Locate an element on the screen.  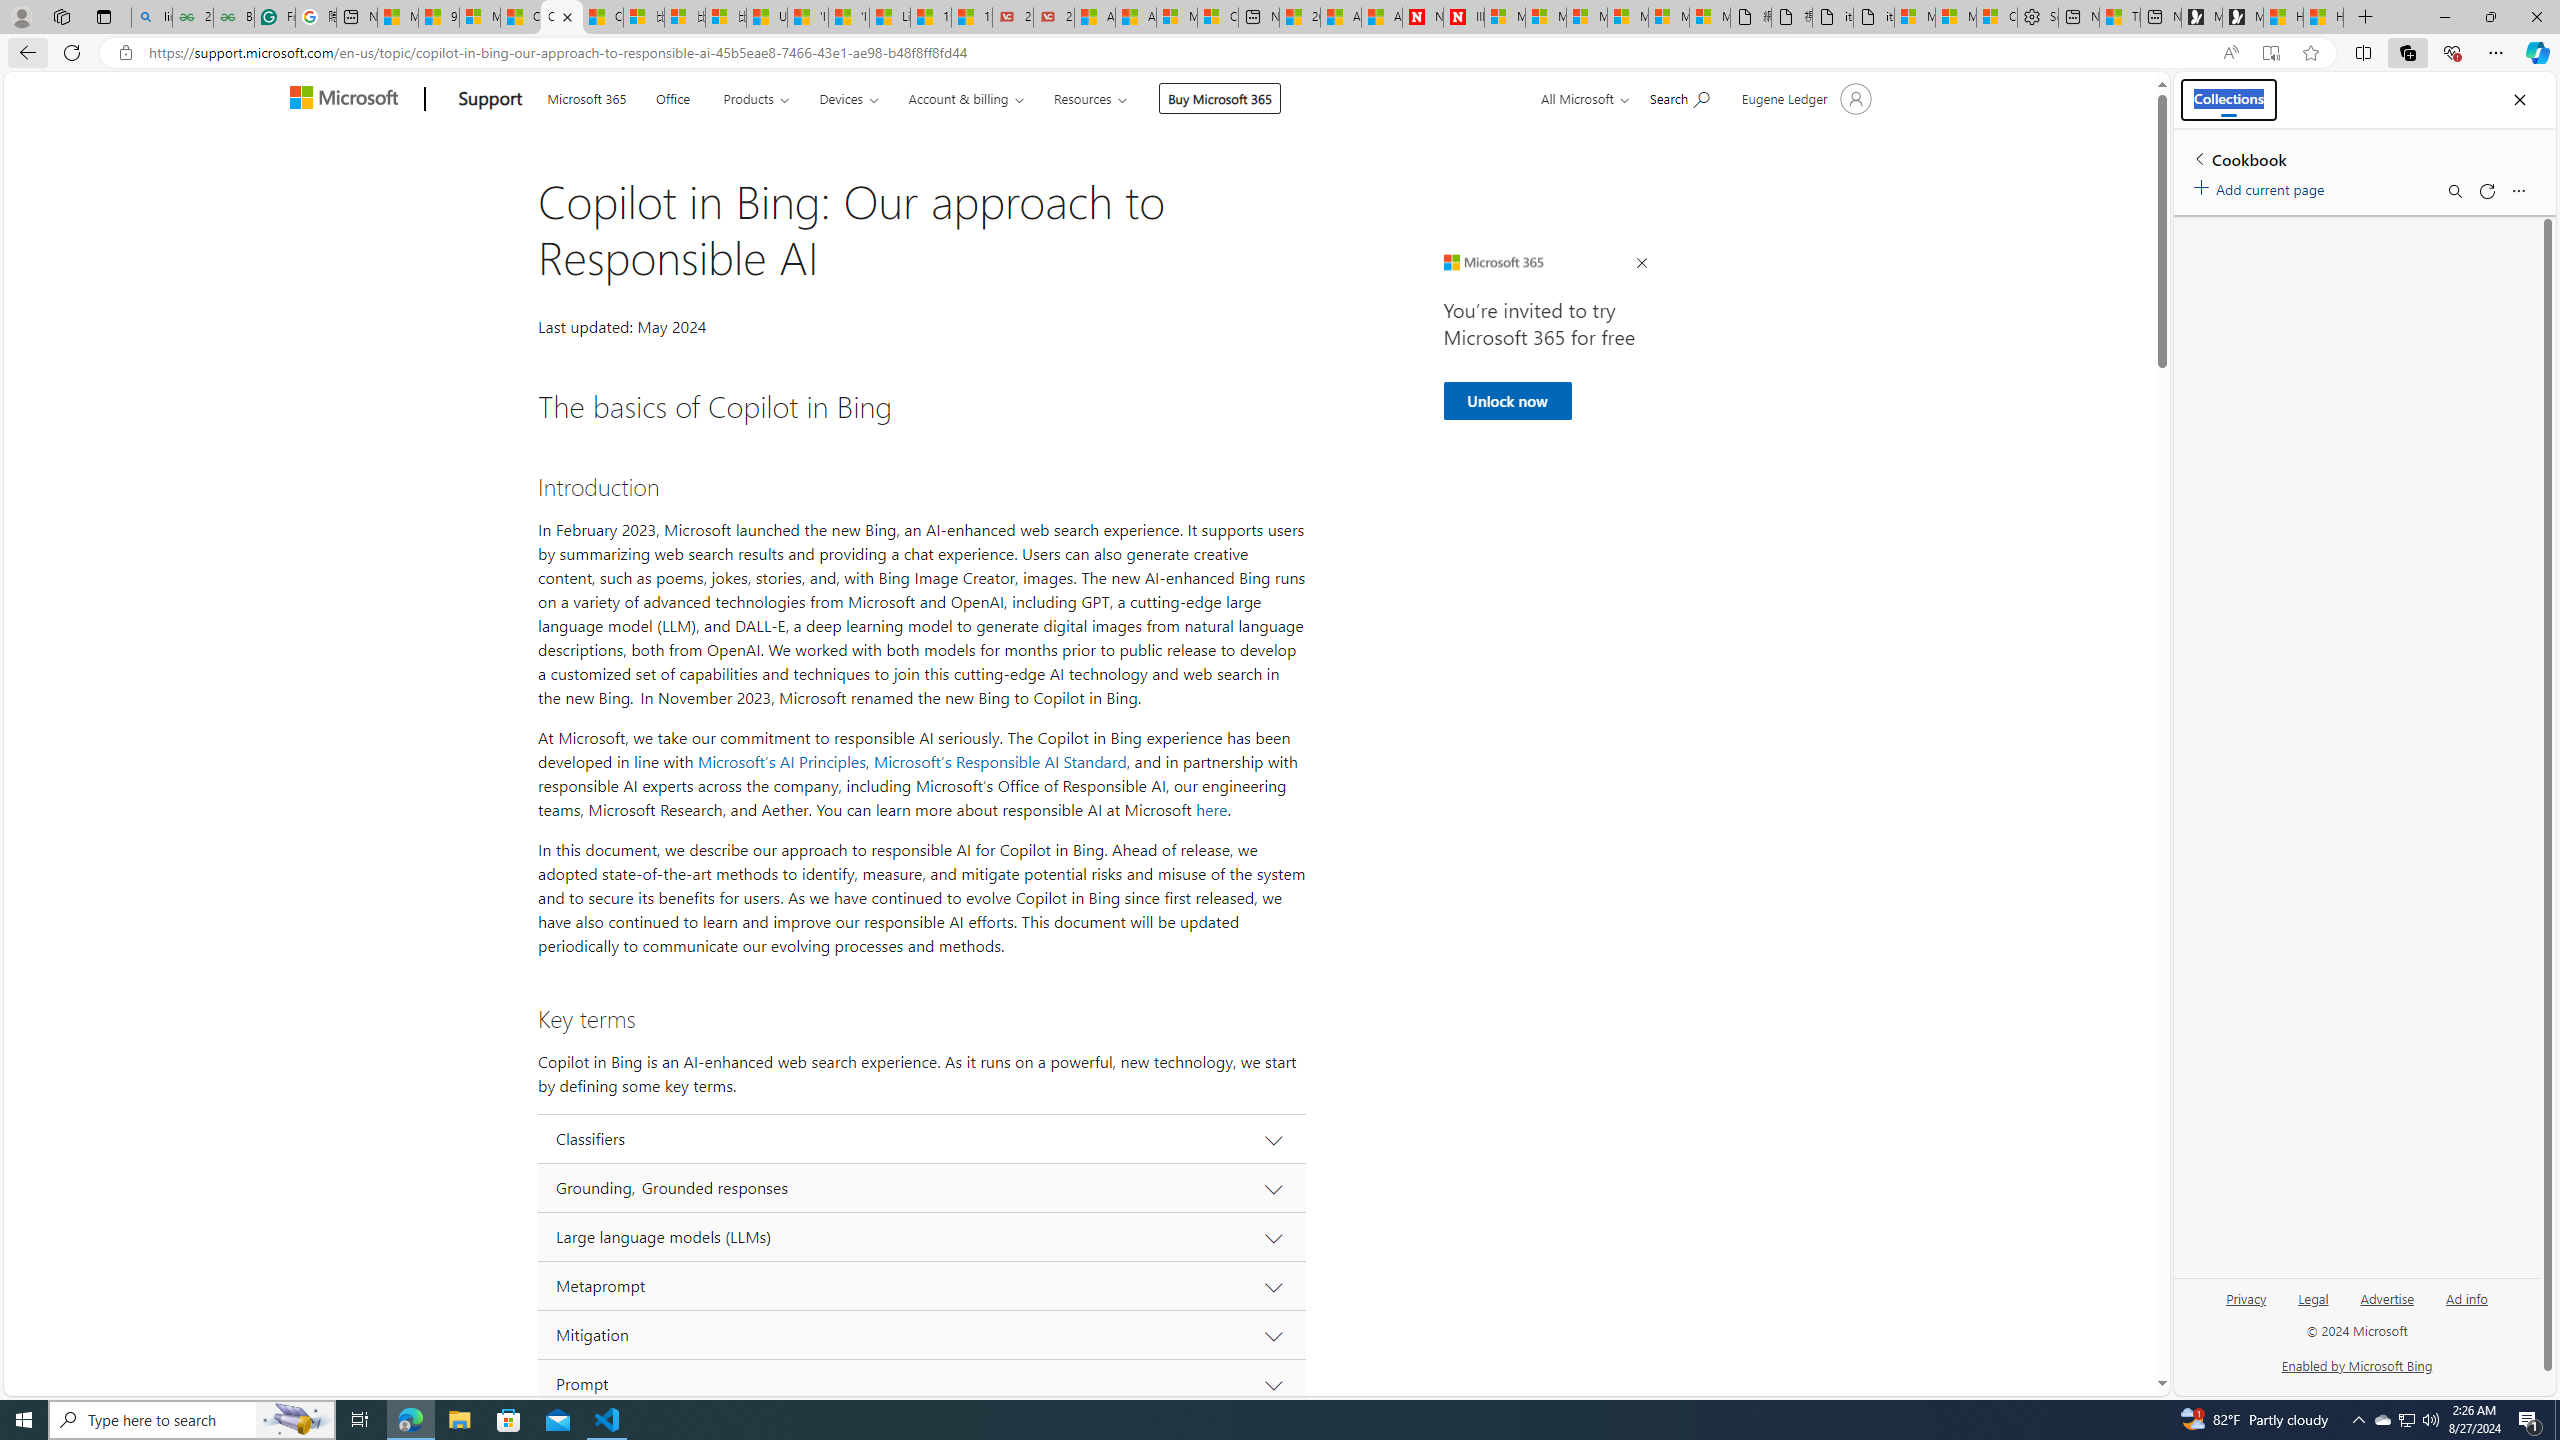
20 Ways to Boost Your Protein Intake at Every Meal is located at coordinates (1298, 17).